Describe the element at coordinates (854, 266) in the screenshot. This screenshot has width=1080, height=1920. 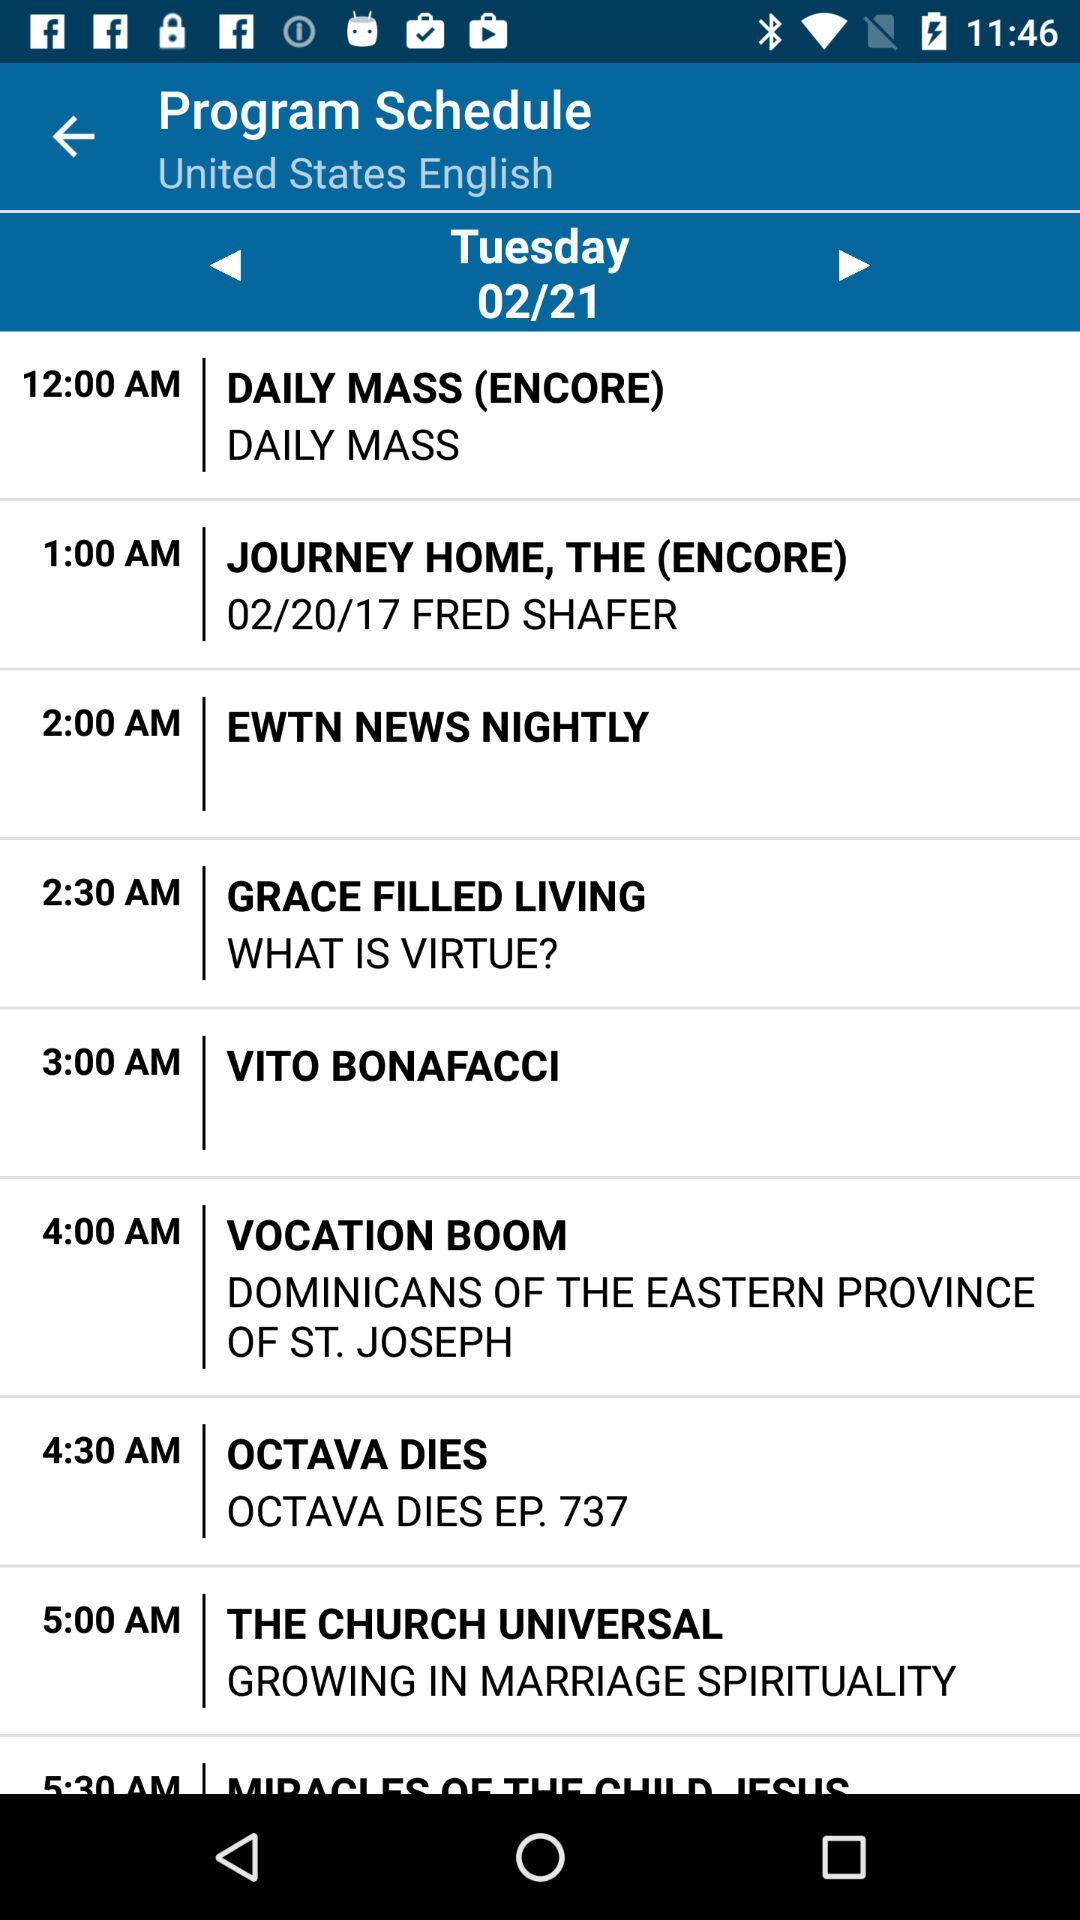
I see `go forward` at that location.